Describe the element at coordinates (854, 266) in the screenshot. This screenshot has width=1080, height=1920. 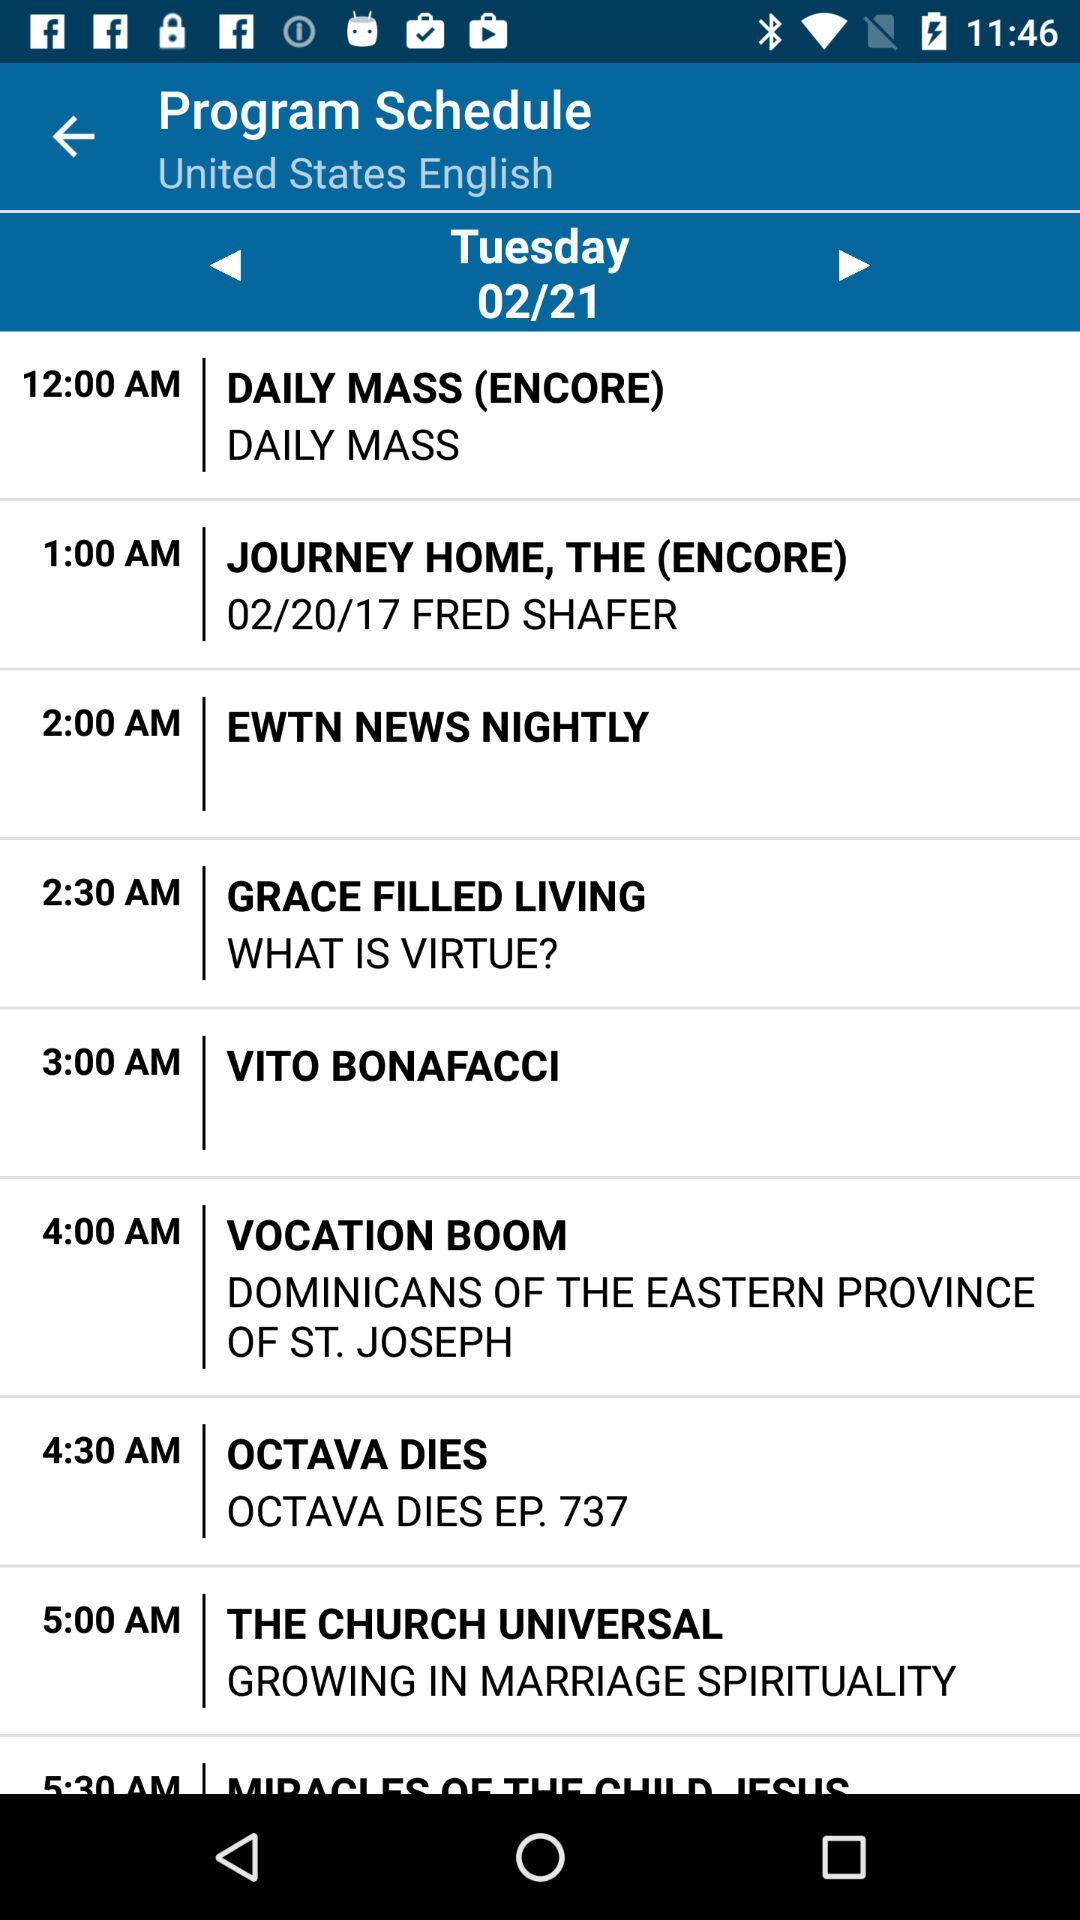
I see `go forward` at that location.